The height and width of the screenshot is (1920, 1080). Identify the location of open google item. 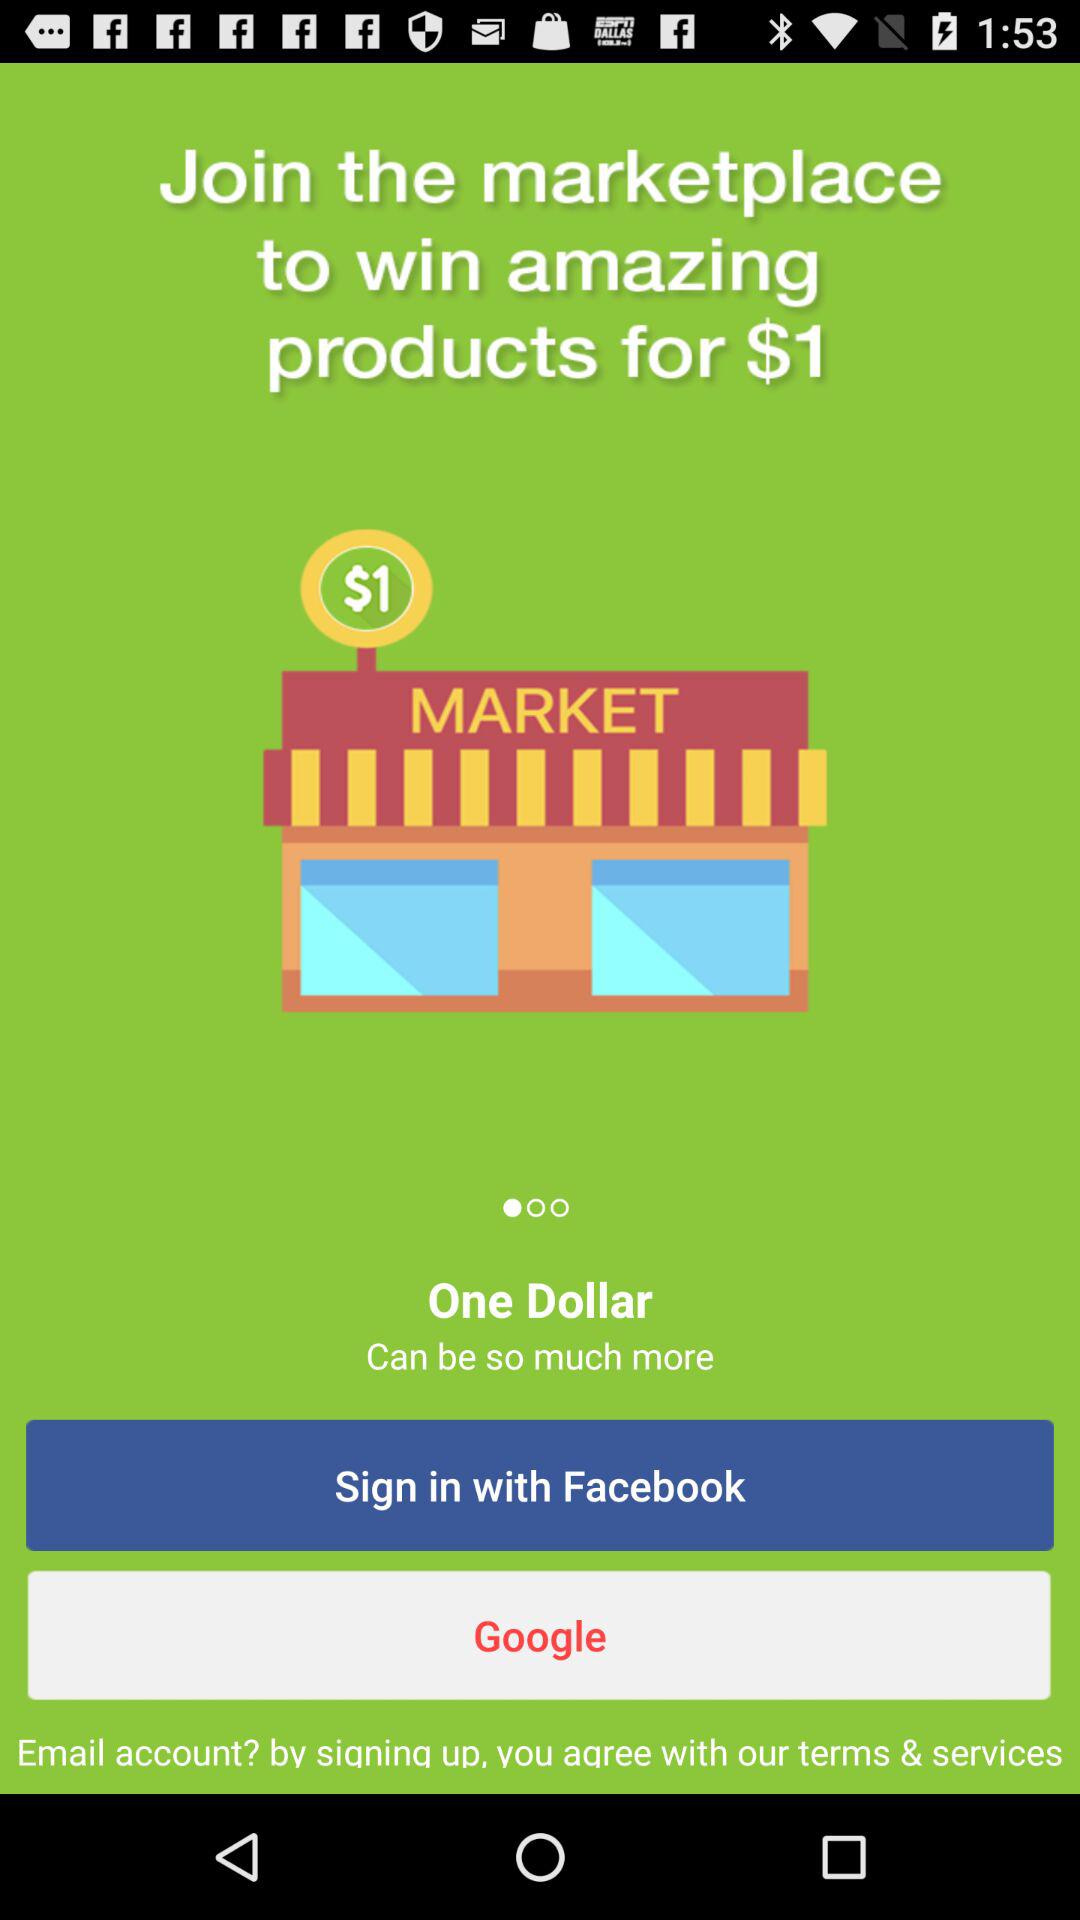
(540, 1635).